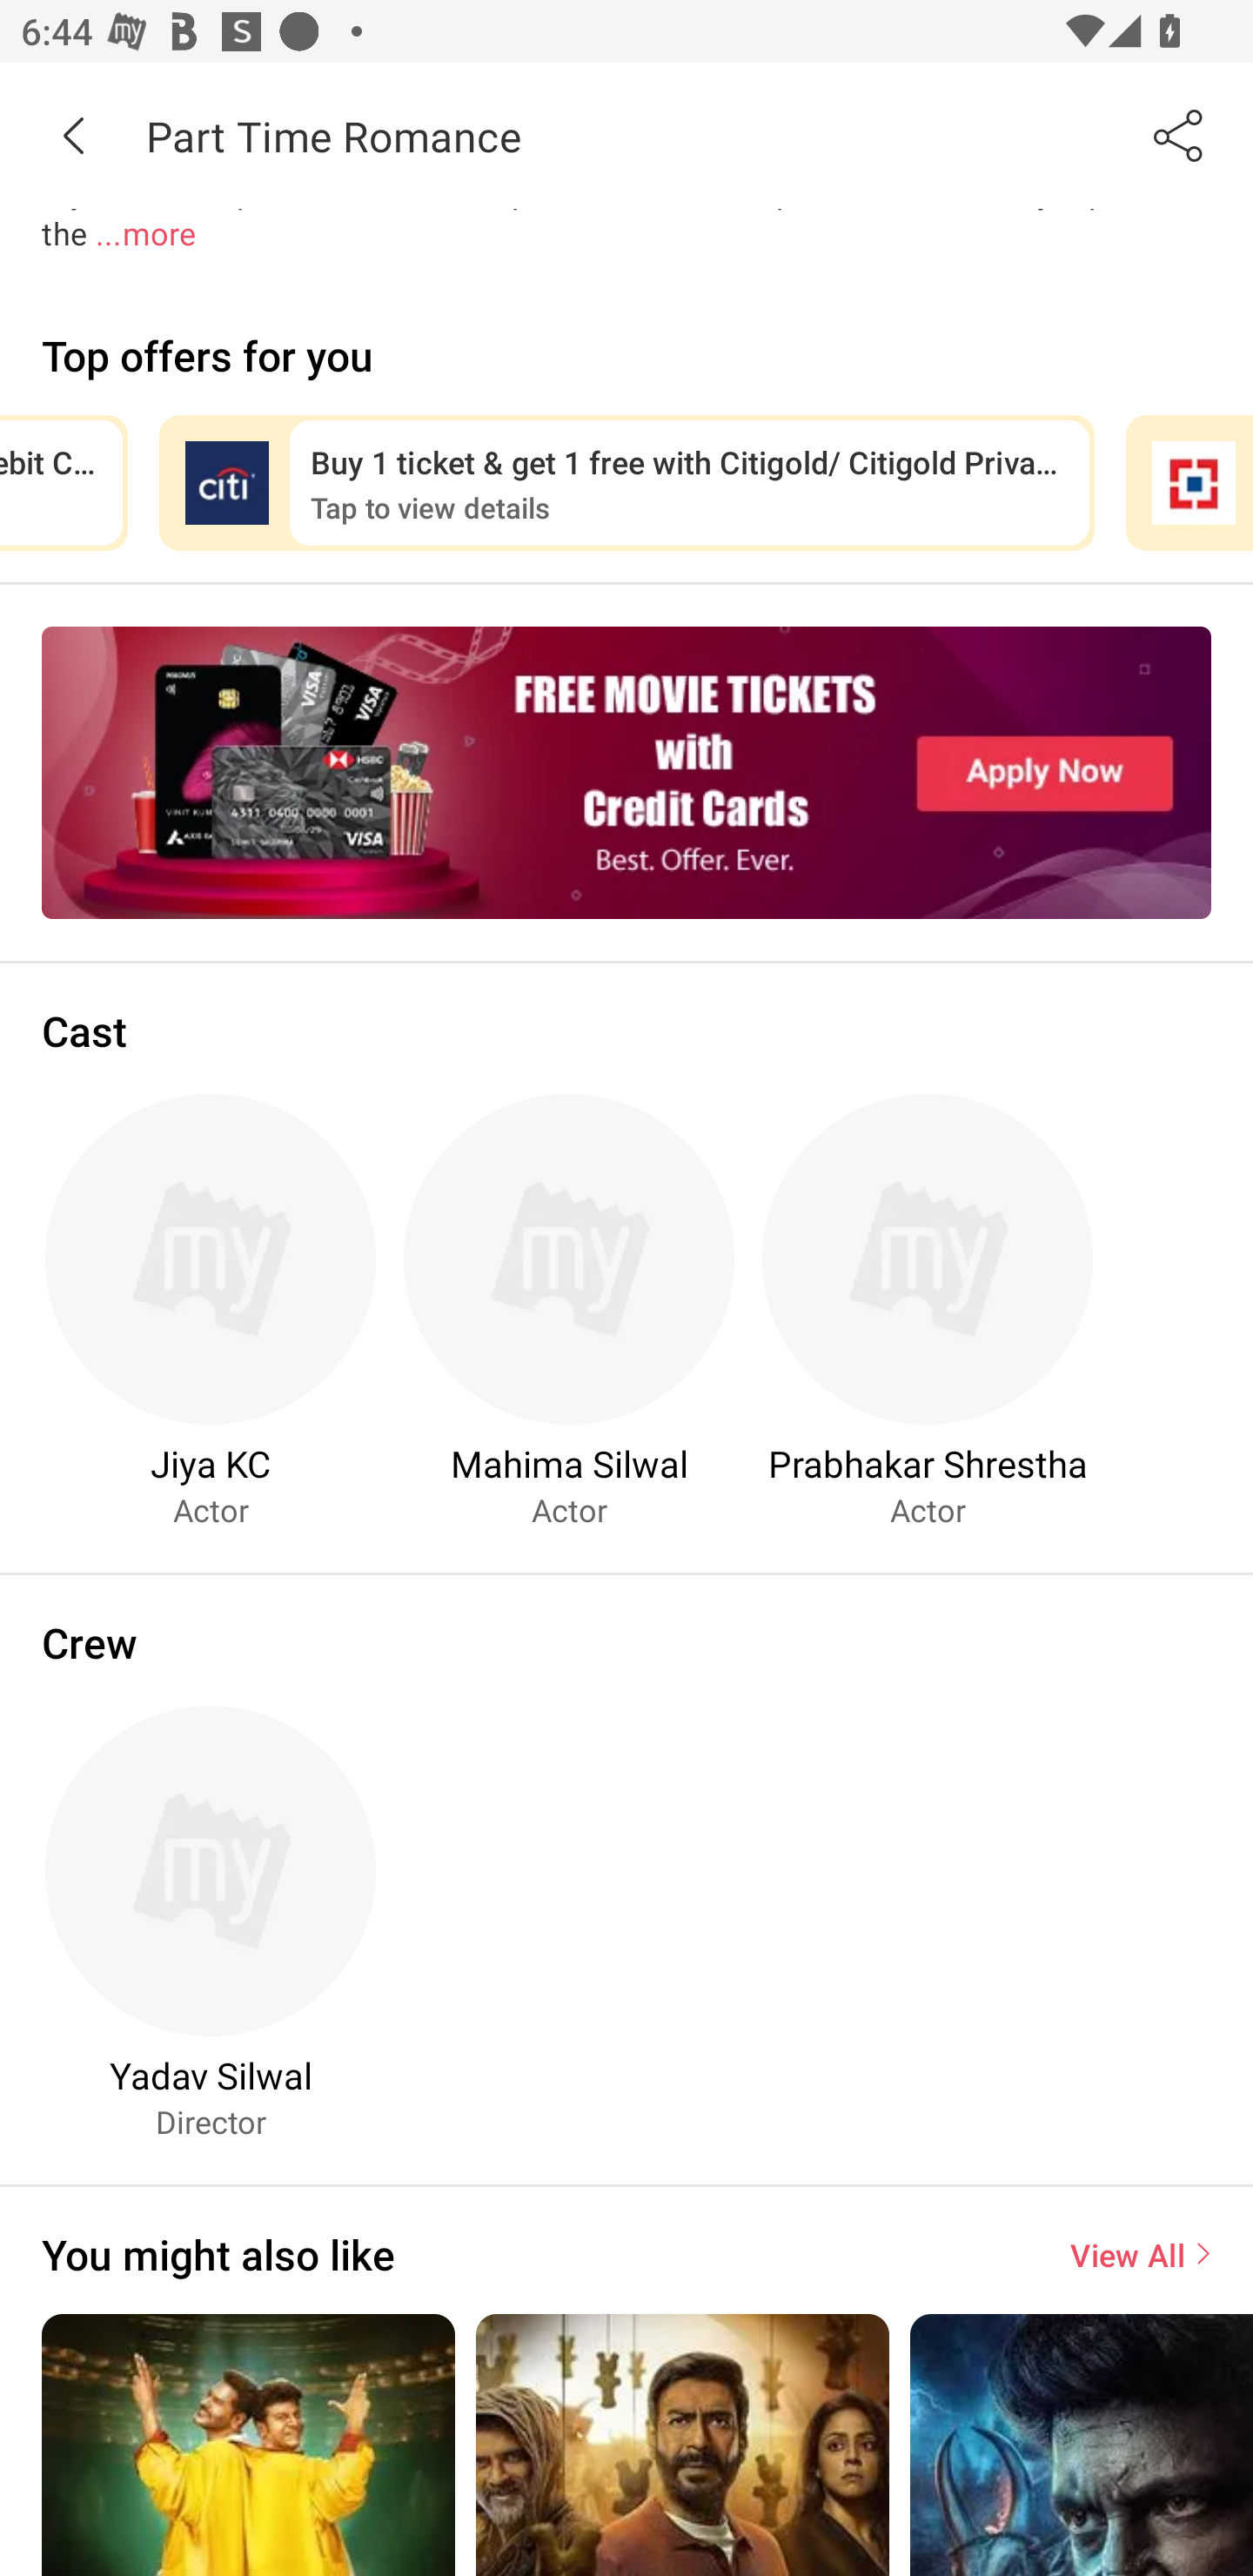 This screenshot has height=2576, width=1253. What do you see at coordinates (1140, 2254) in the screenshot?
I see `View All` at bounding box center [1140, 2254].